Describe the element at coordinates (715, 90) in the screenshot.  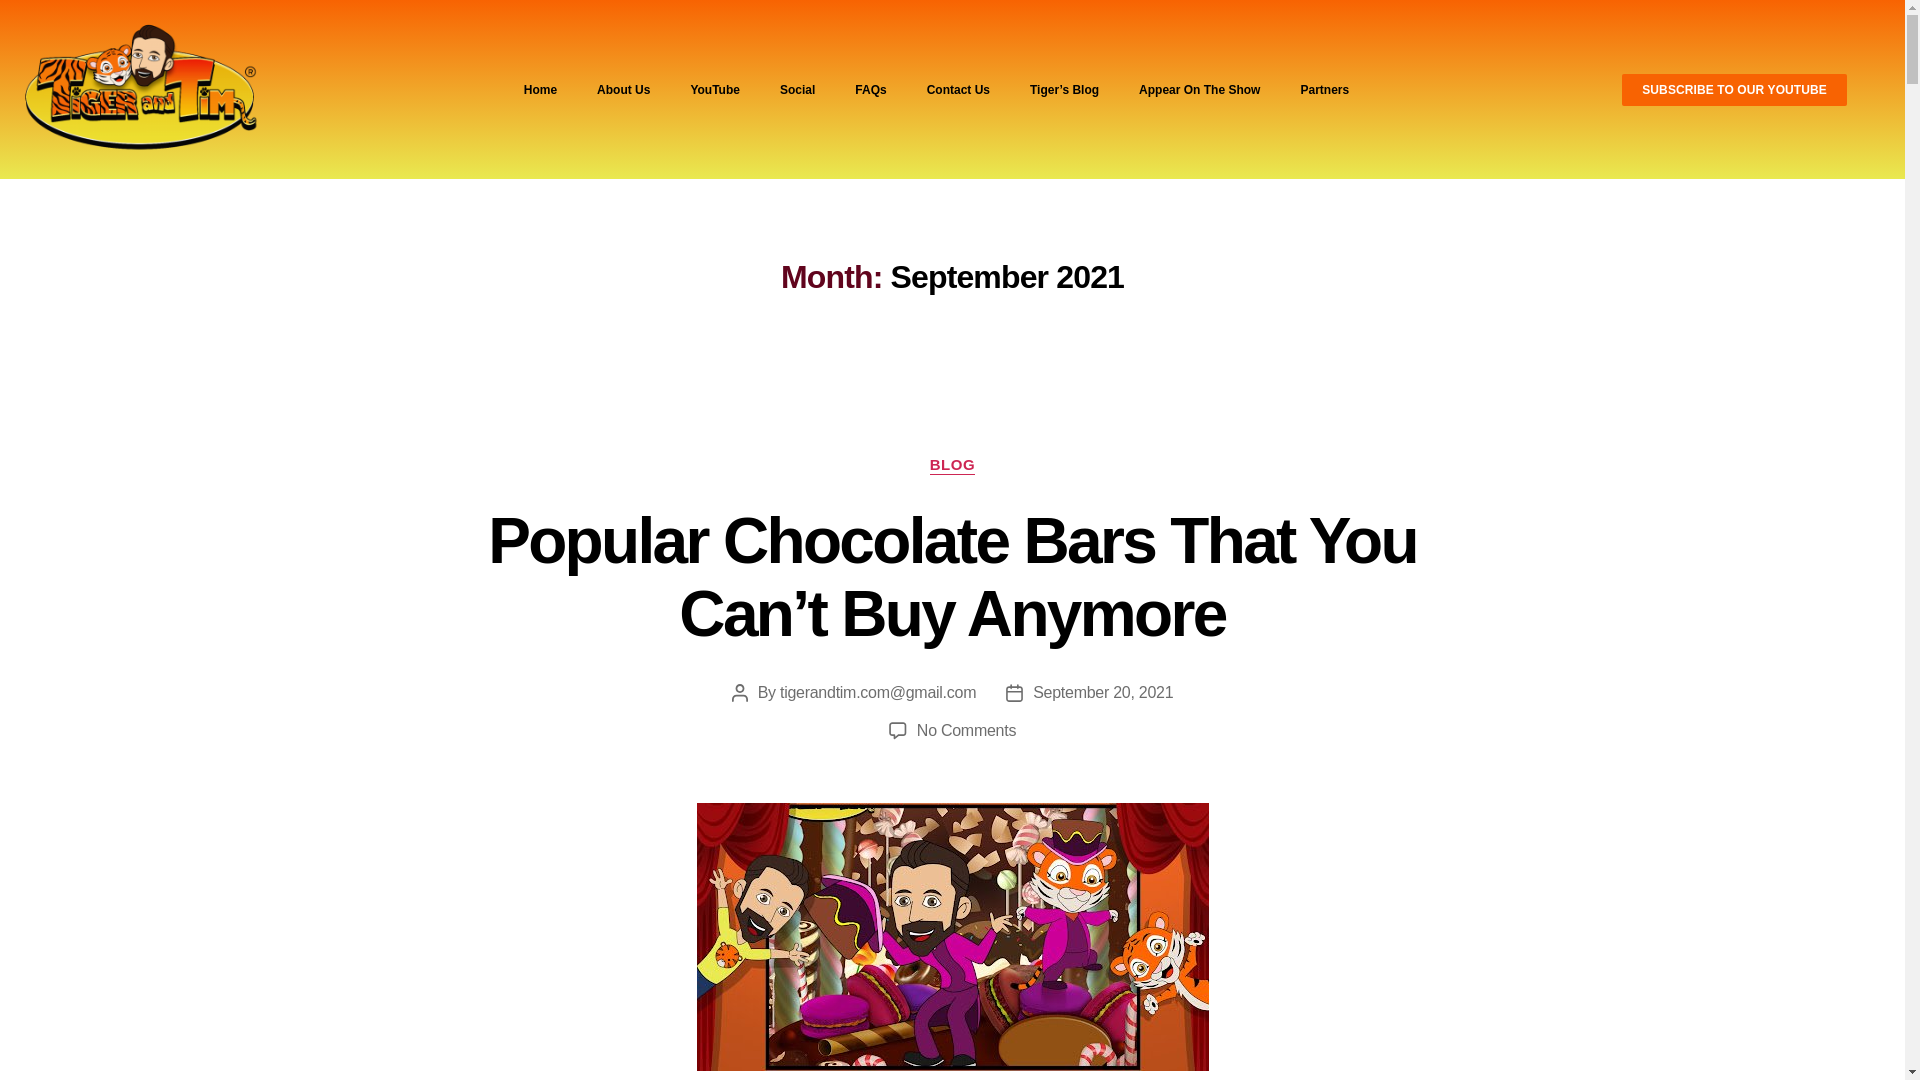
I see `YouTube` at that location.